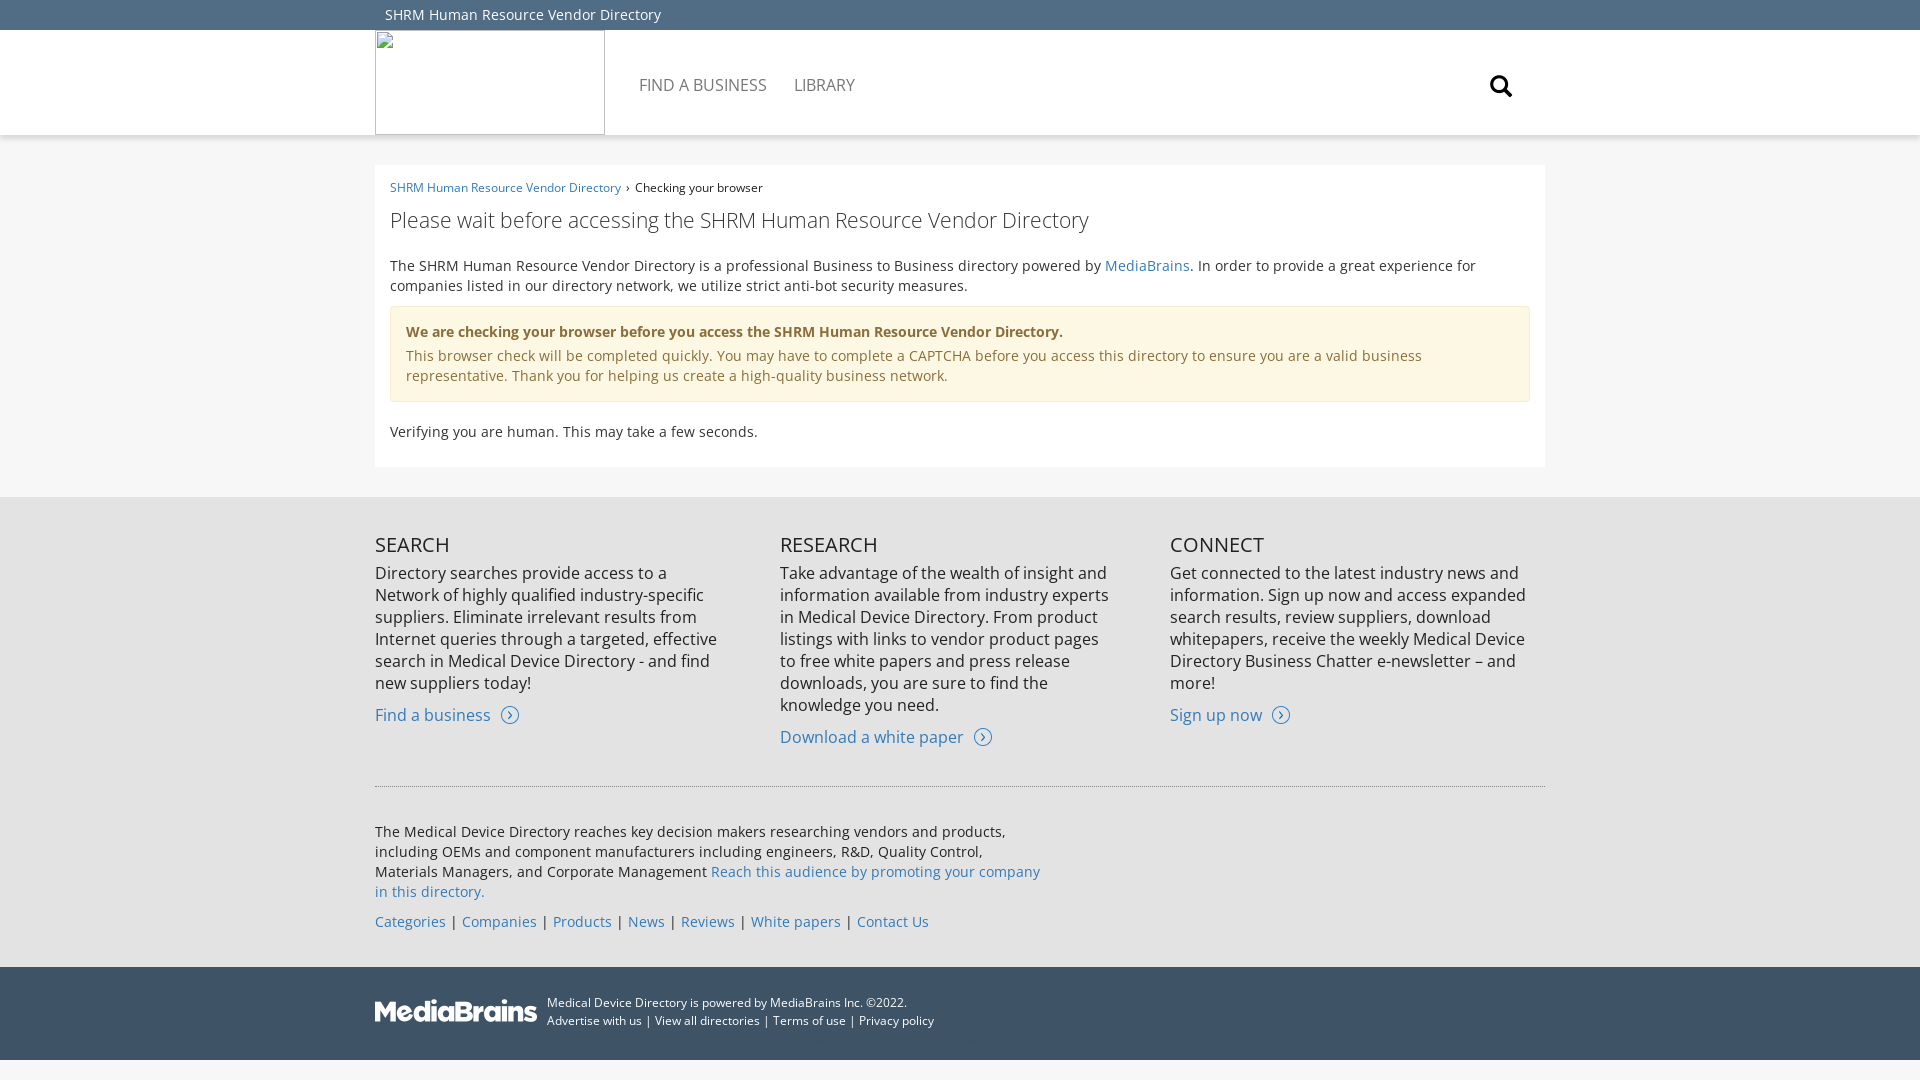 The image size is (1920, 1080). Describe the element at coordinates (582, 920) in the screenshot. I see `Products` at that location.